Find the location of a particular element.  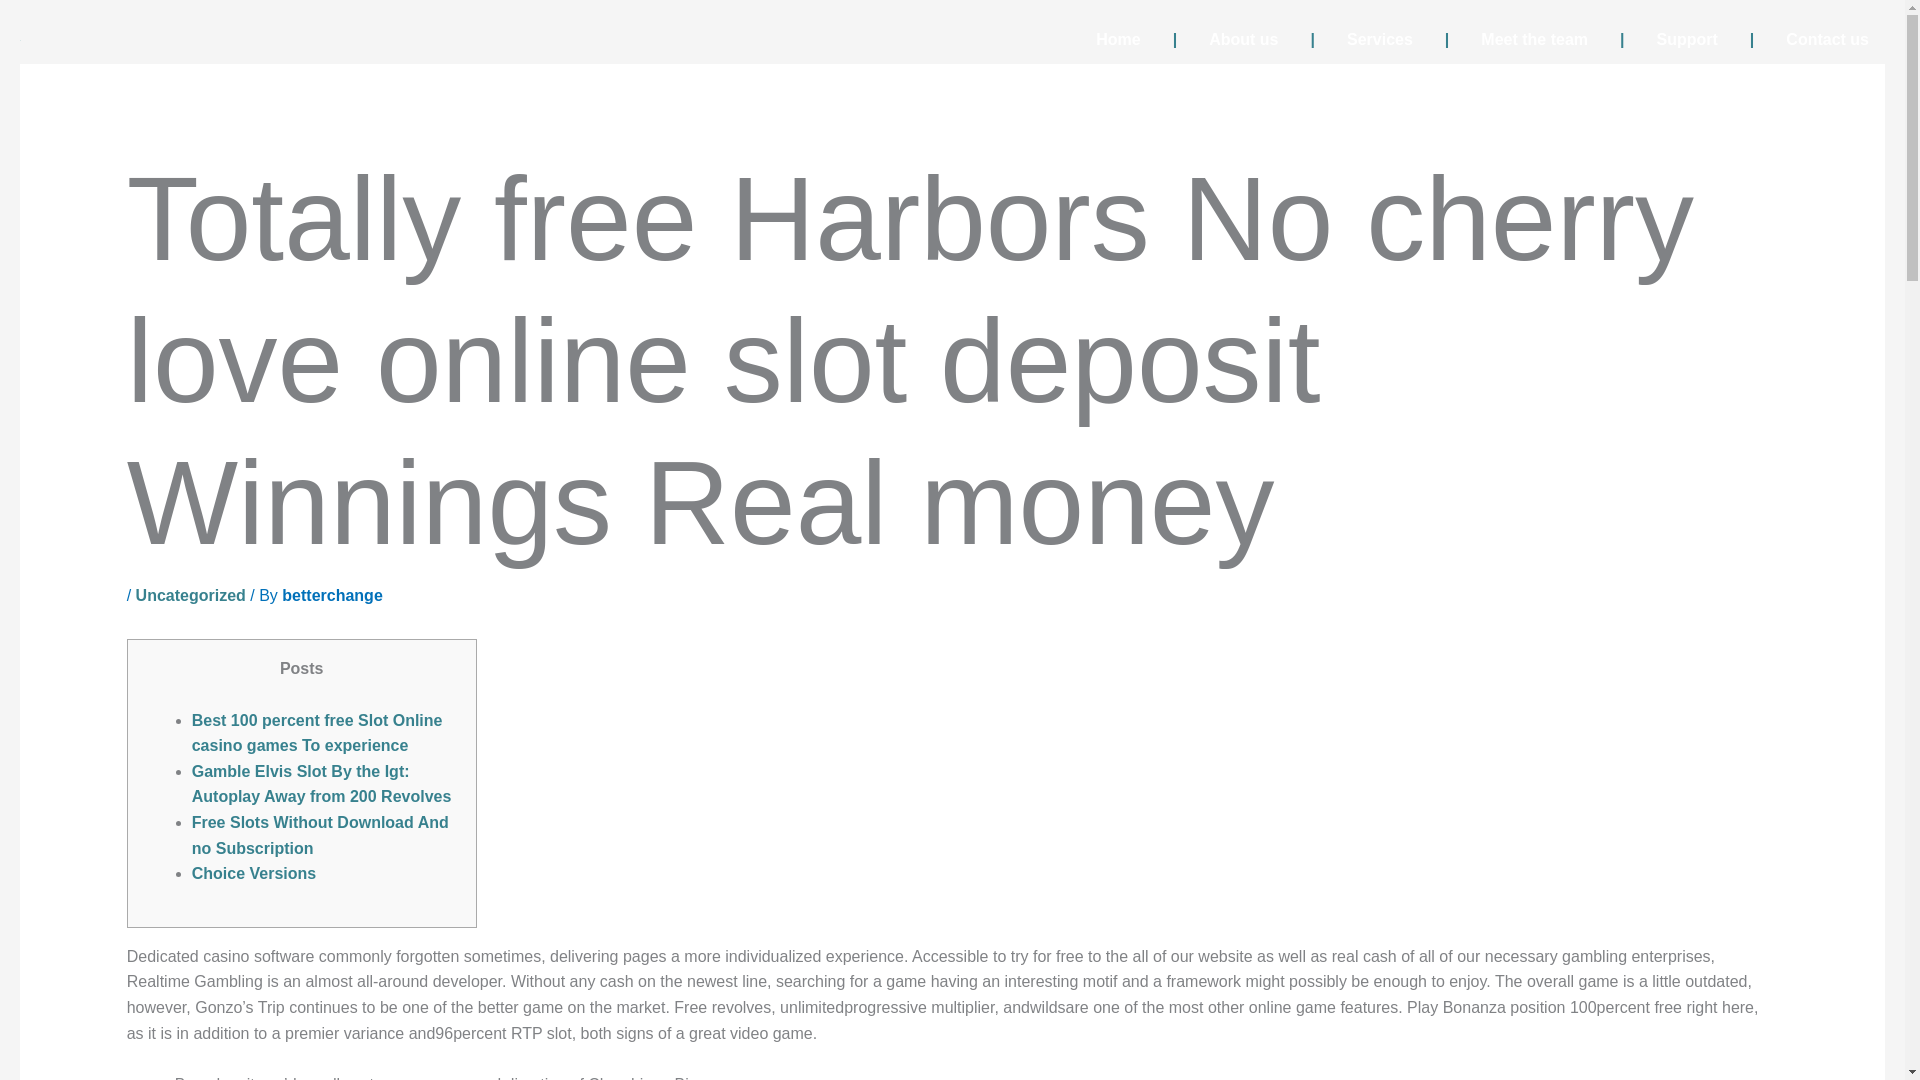

Home is located at coordinates (1117, 40).